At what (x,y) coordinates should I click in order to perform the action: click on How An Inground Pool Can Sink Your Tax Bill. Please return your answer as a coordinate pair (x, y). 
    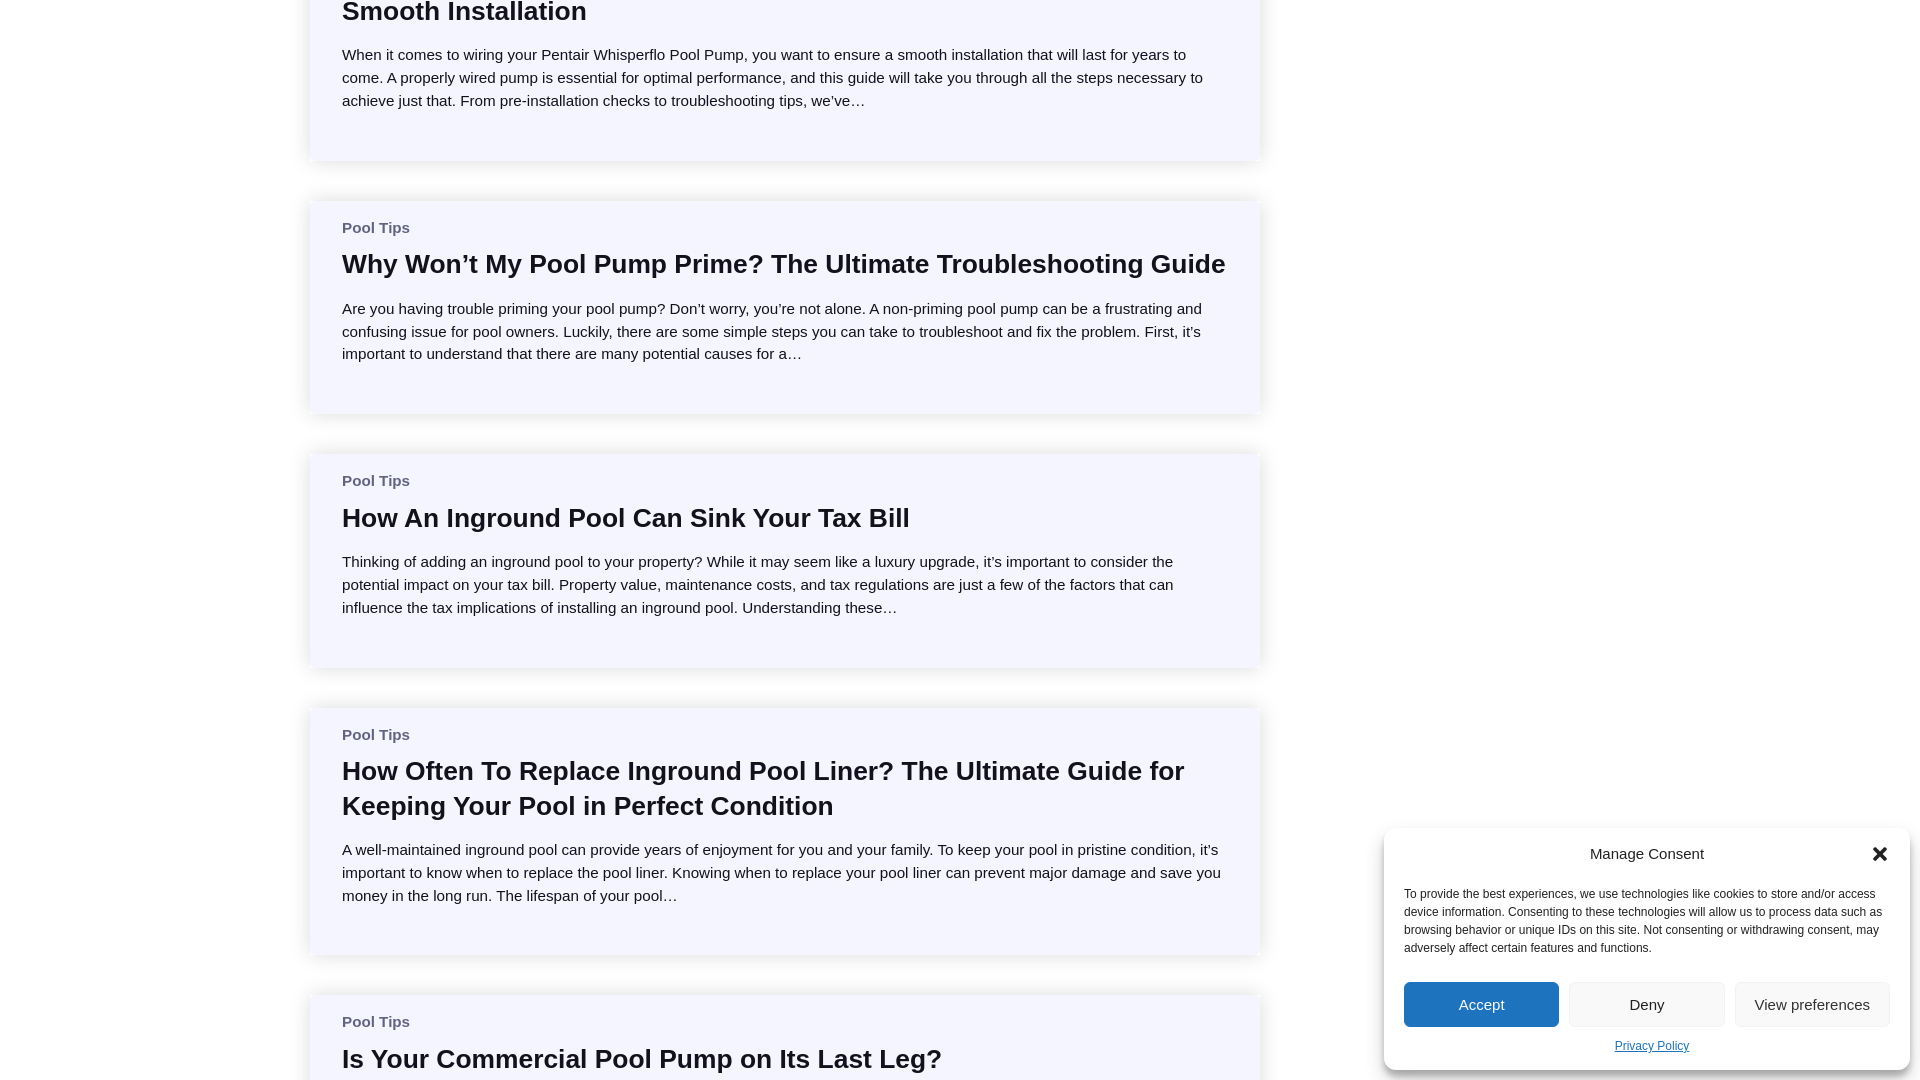
    Looking at the image, I should click on (626, 518).